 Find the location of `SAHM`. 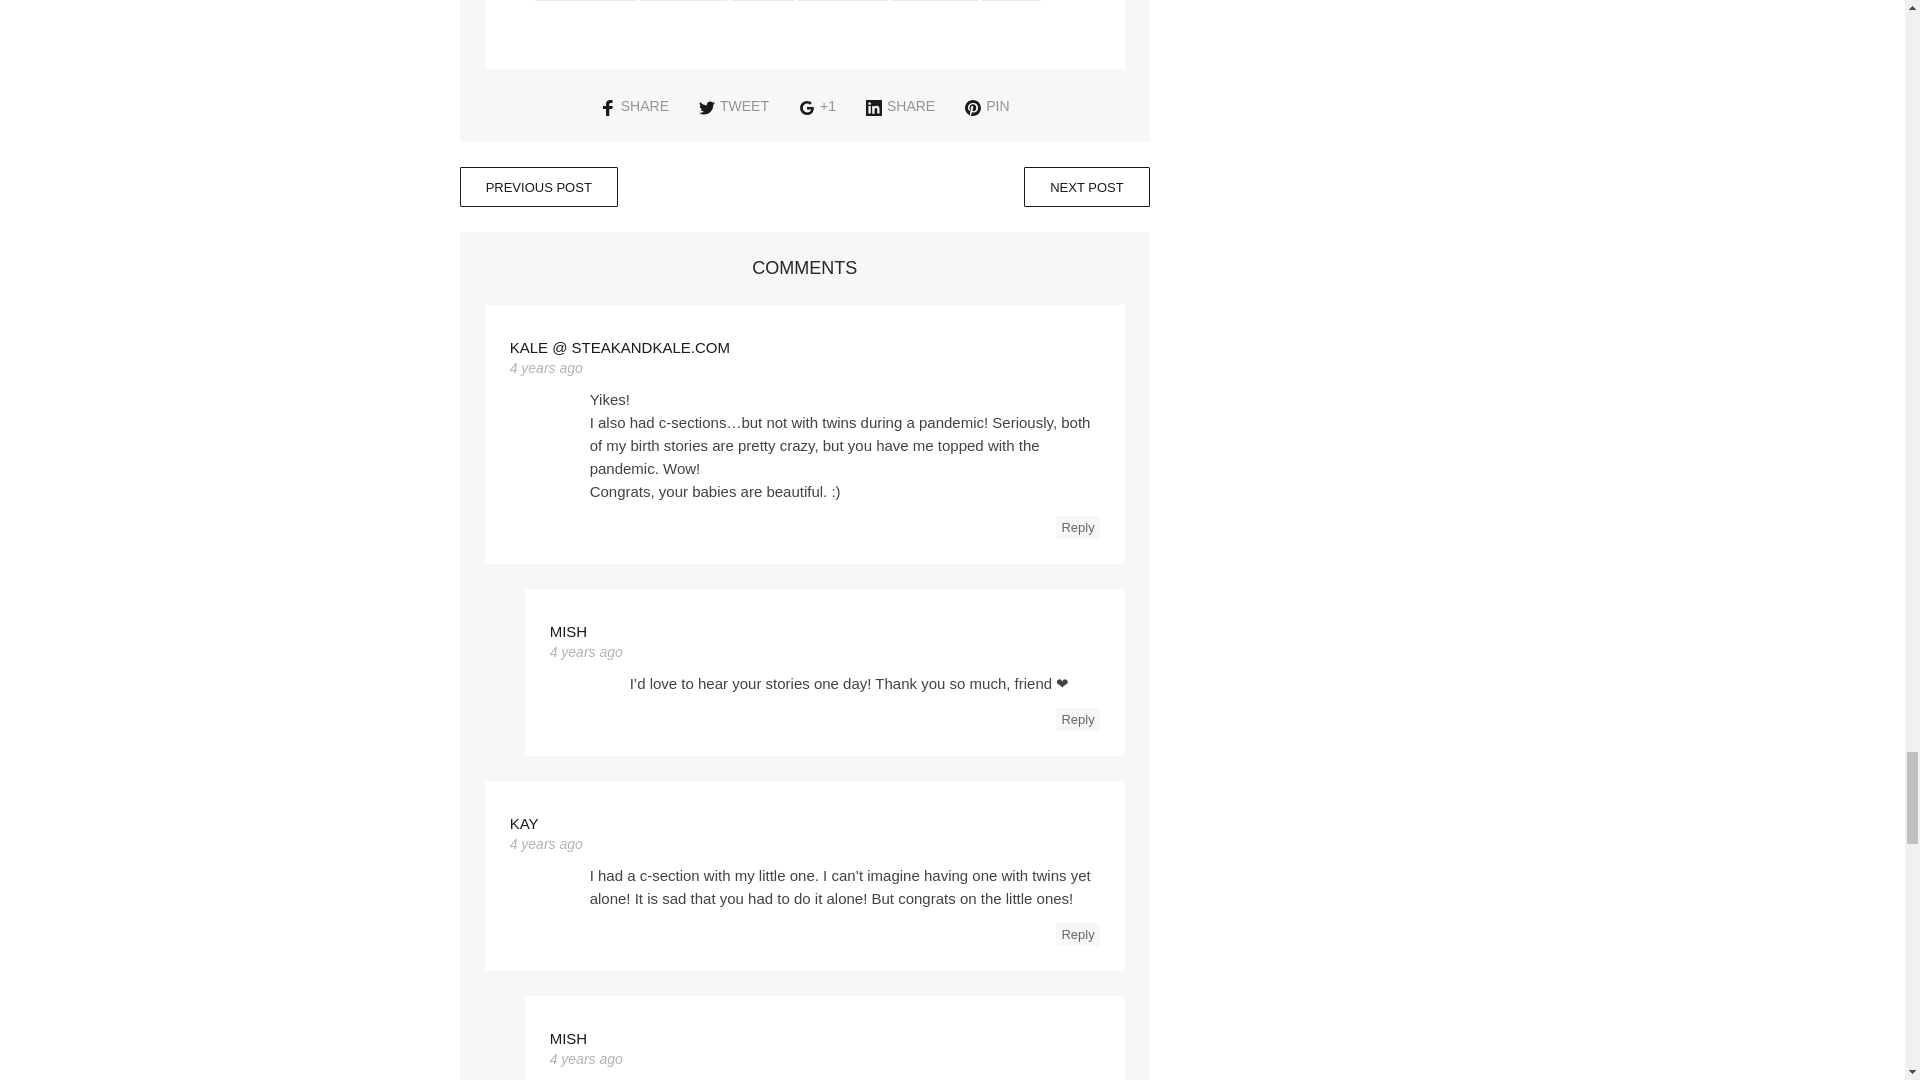

SAHM is located at coordinates (762, 0).